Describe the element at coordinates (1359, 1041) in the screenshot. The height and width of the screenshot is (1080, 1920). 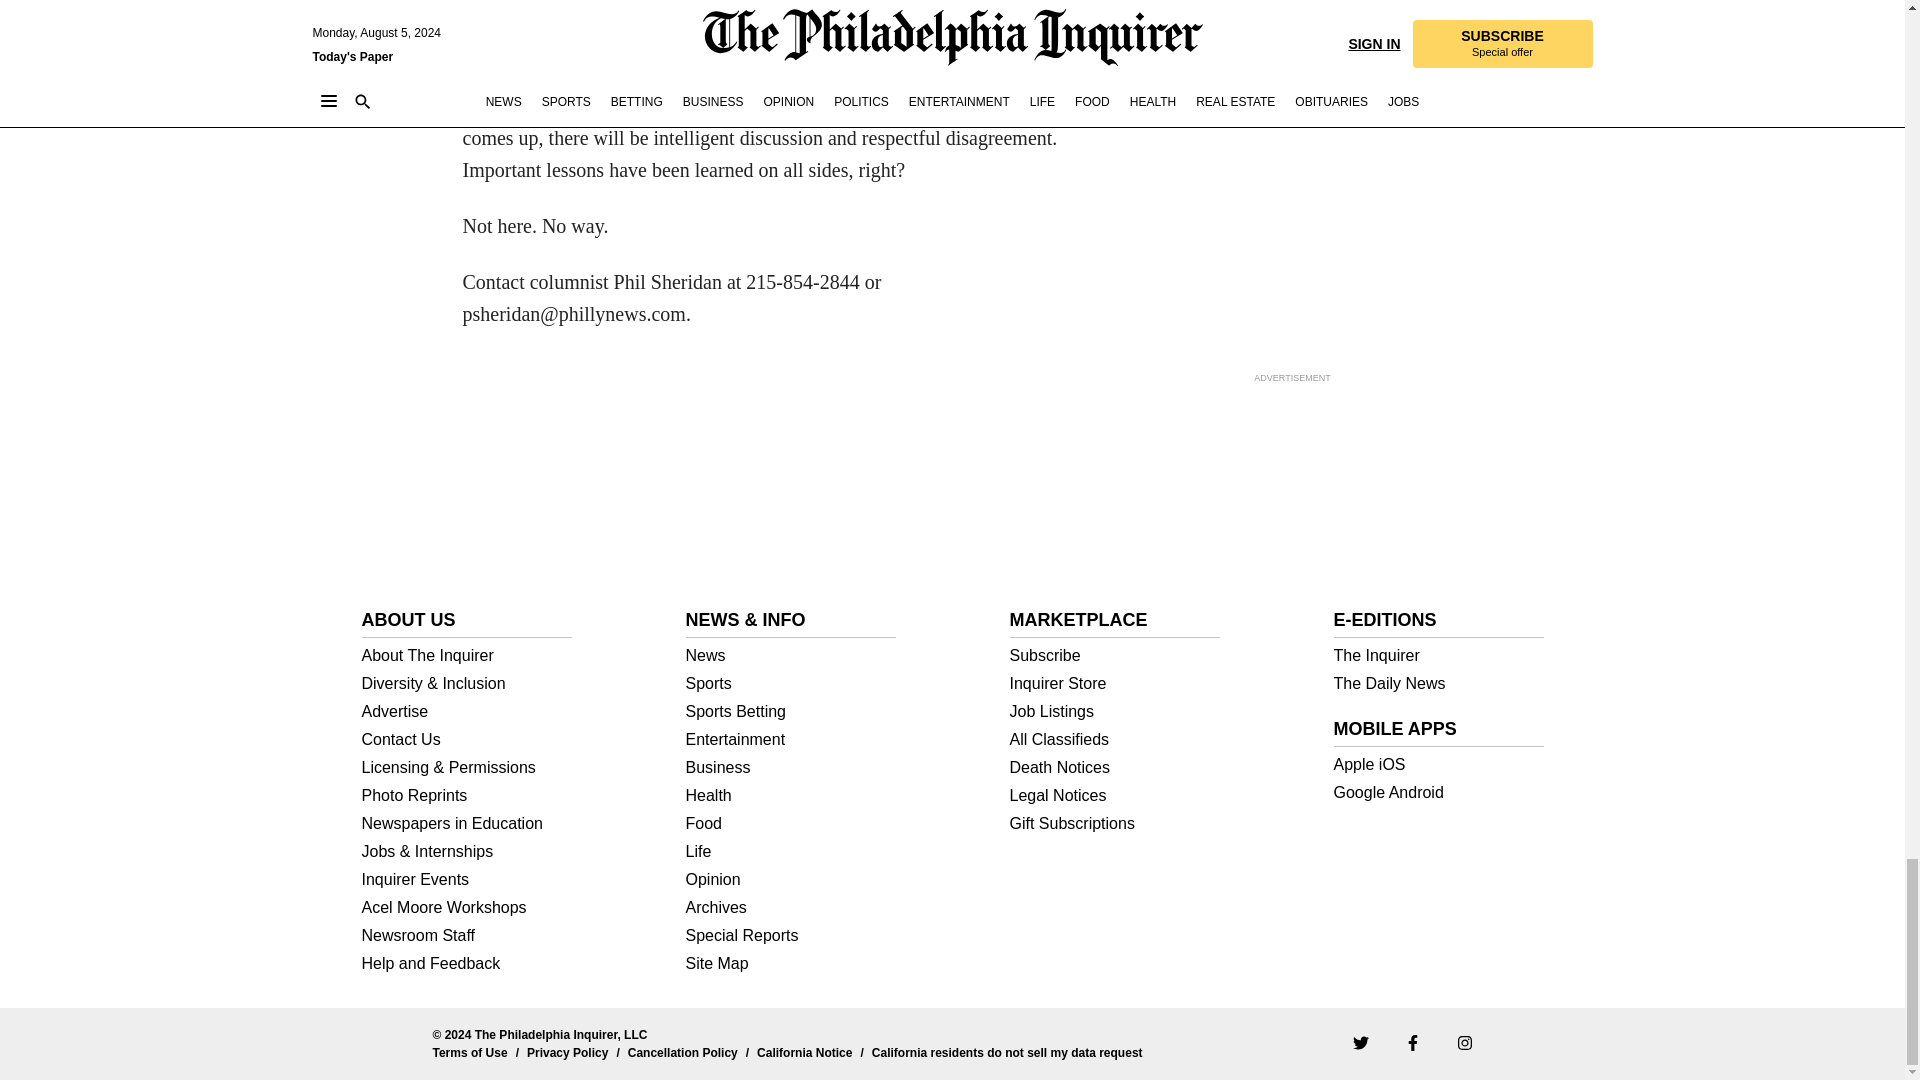
I see `Twitter` at that location.